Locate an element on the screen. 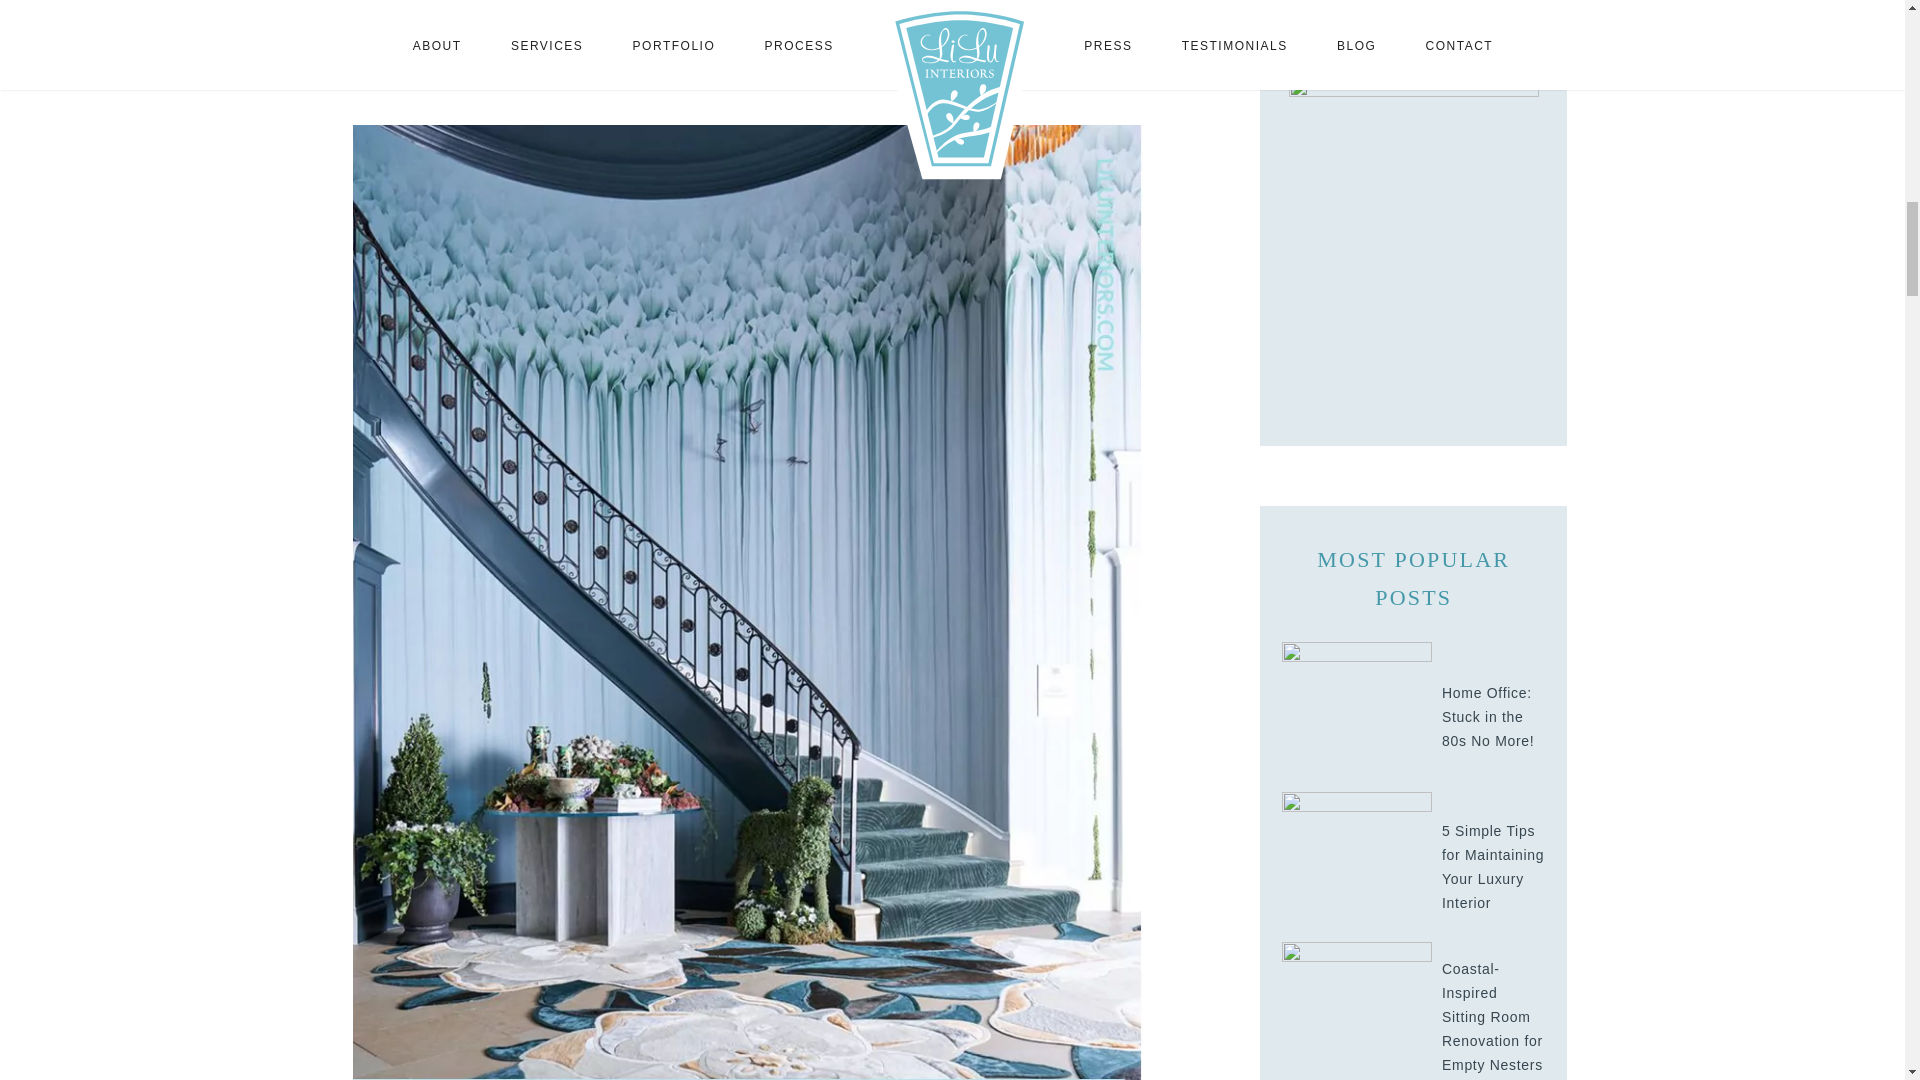 This screenshot has height=1080, width=1920. Coastal-Inspired Sitting Room Renovation for Empty Nesters is located at coordinates (1357, 1014).